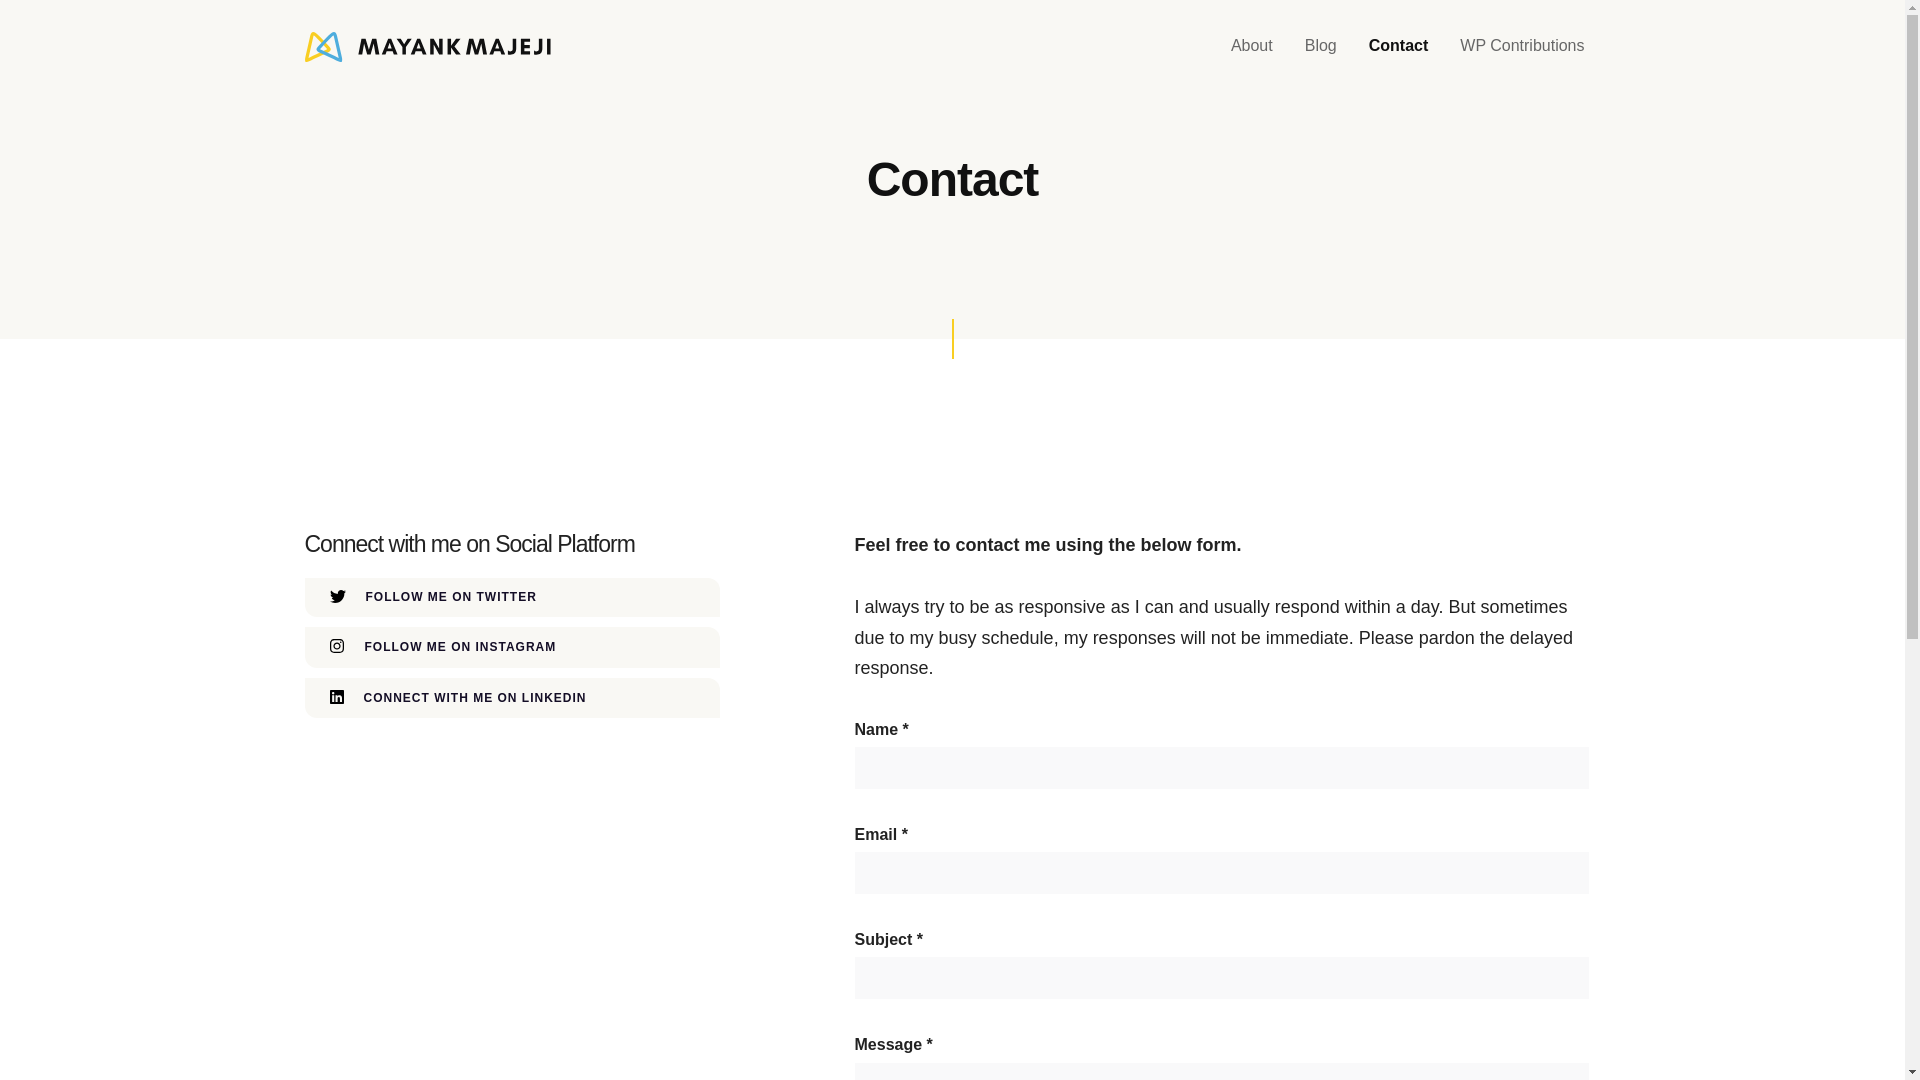  Describe the element at coordinates (1521, 46) in the screenshot. I see `WP Contributions` at that location.